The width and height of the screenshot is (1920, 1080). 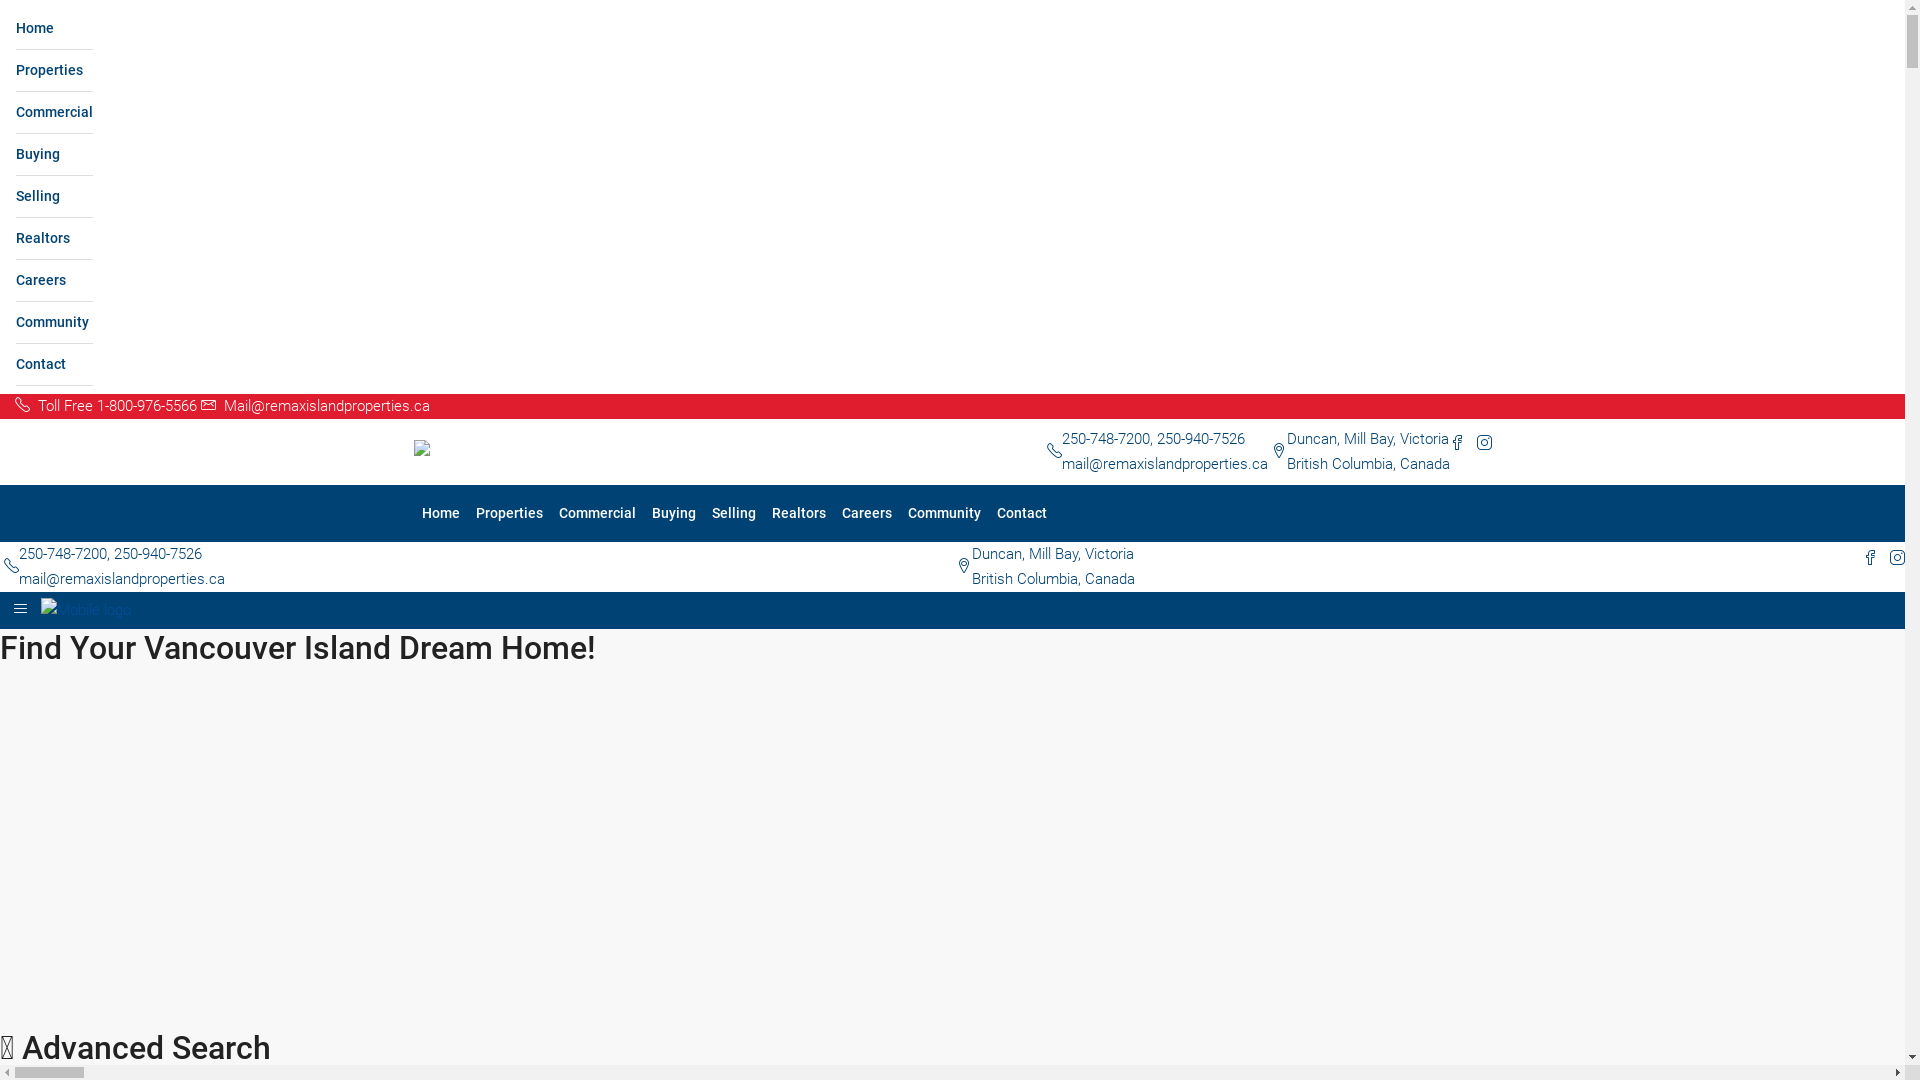 I want to click on mail@remaxislandproperties.ca, so click(x=122, y=579).